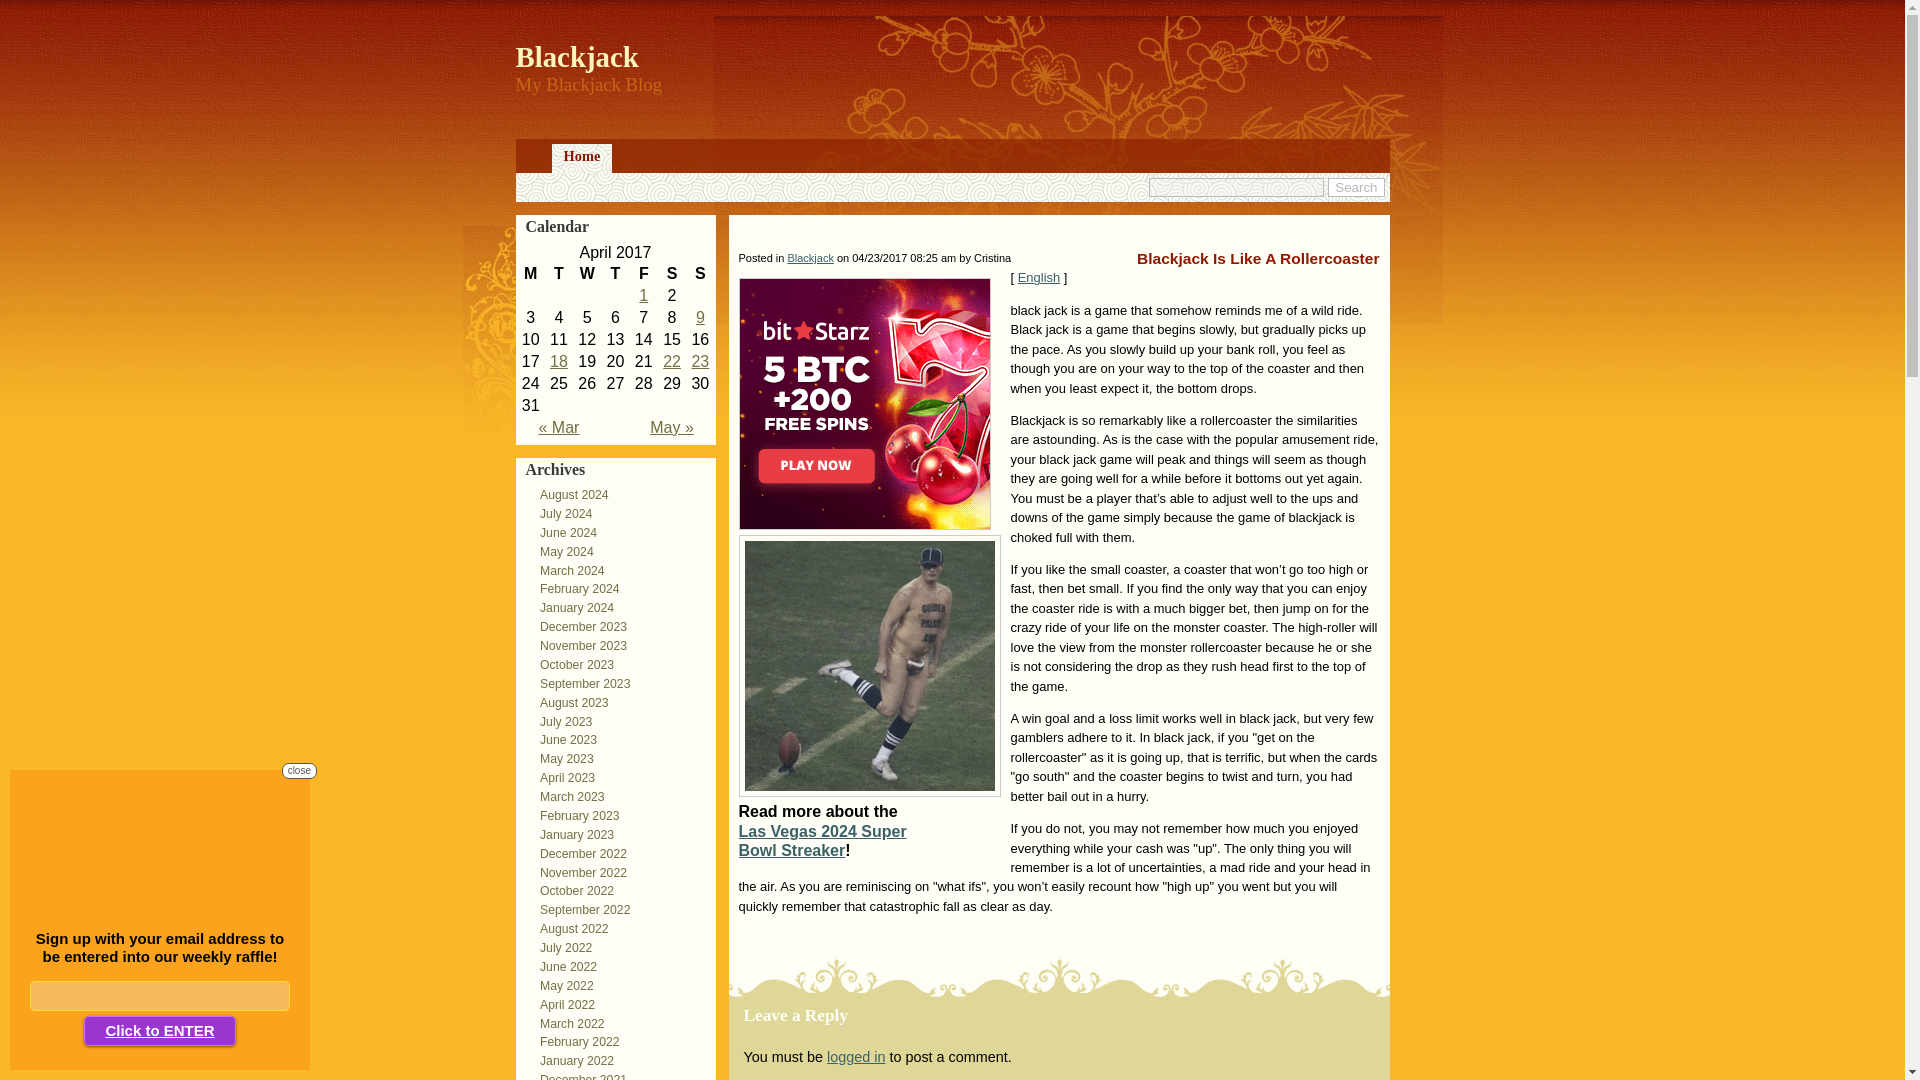 Image resolution: width=1920 pixels, height=1080 pixels. I want to click on Thursday, so click(614, 274).